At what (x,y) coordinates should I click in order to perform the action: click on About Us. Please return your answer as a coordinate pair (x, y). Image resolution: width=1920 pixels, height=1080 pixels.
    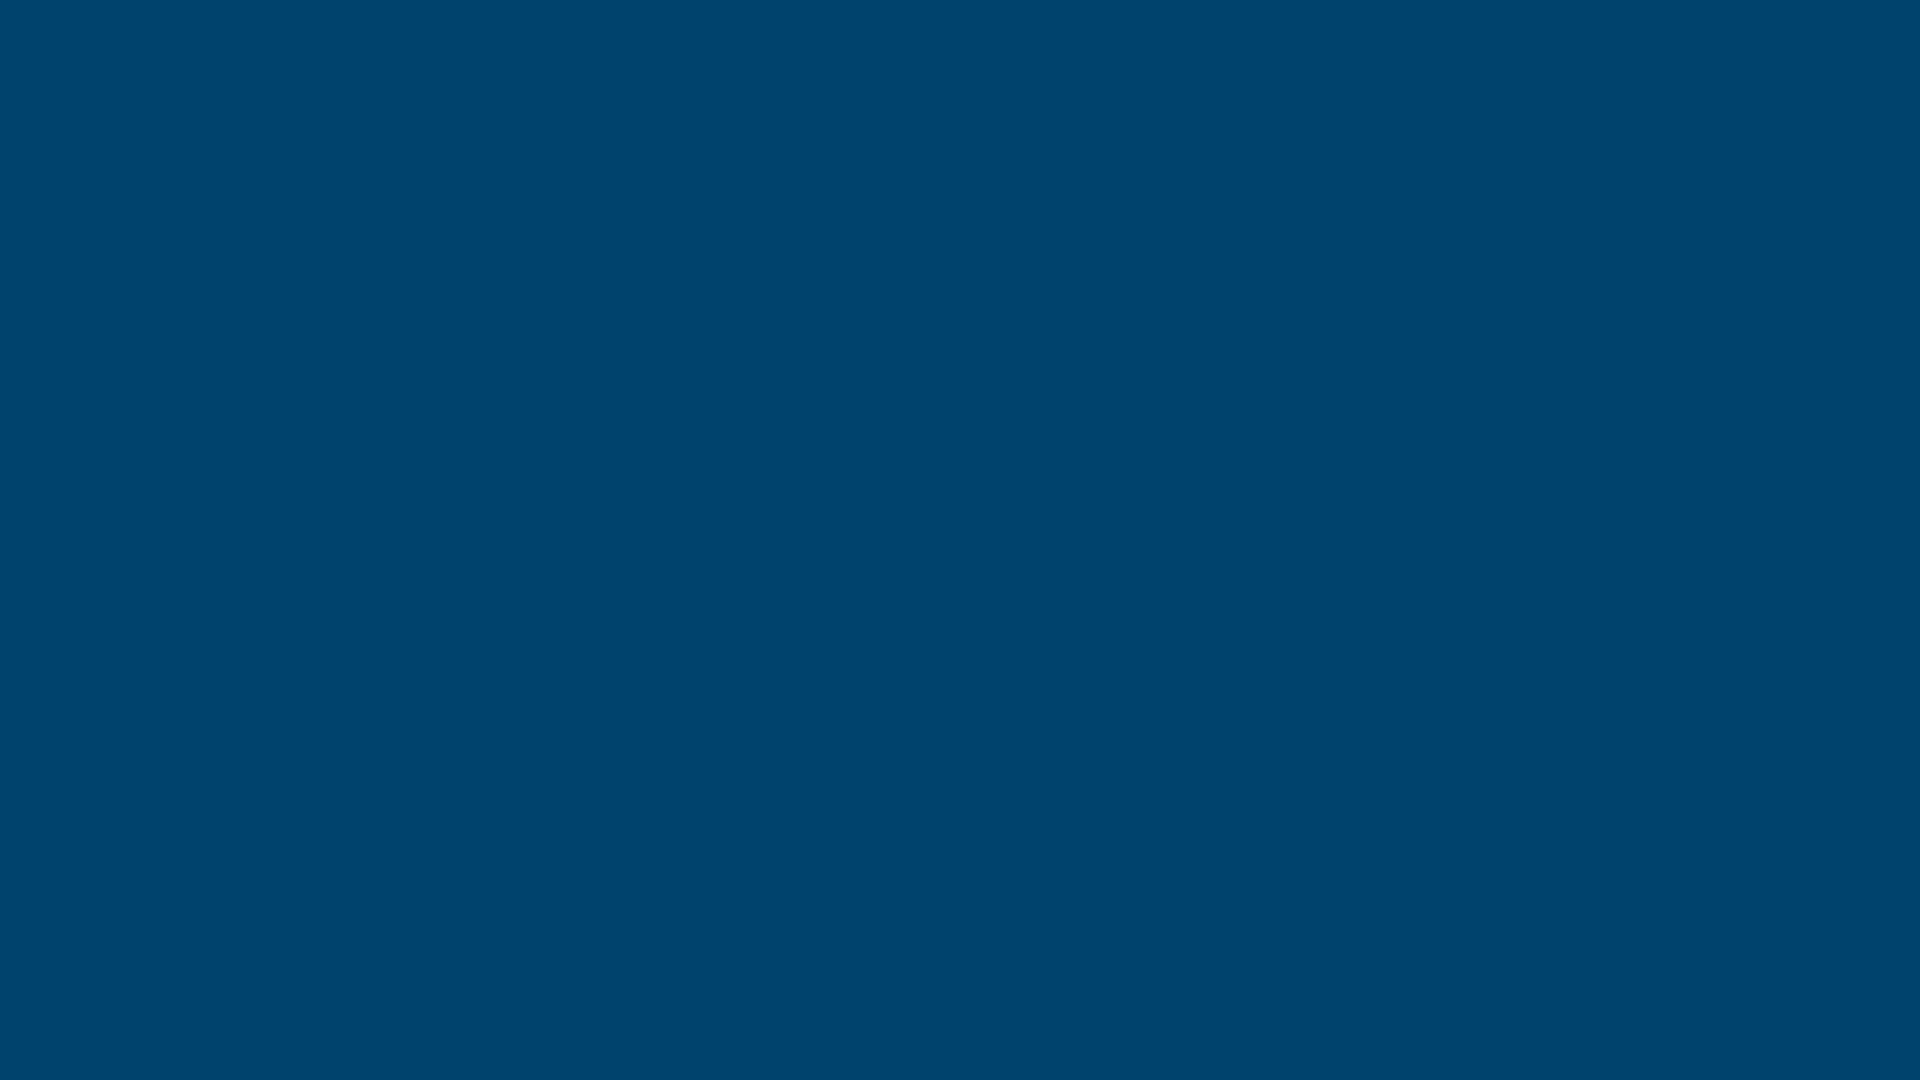
    Looking at the image, I should click on (1034, 716).